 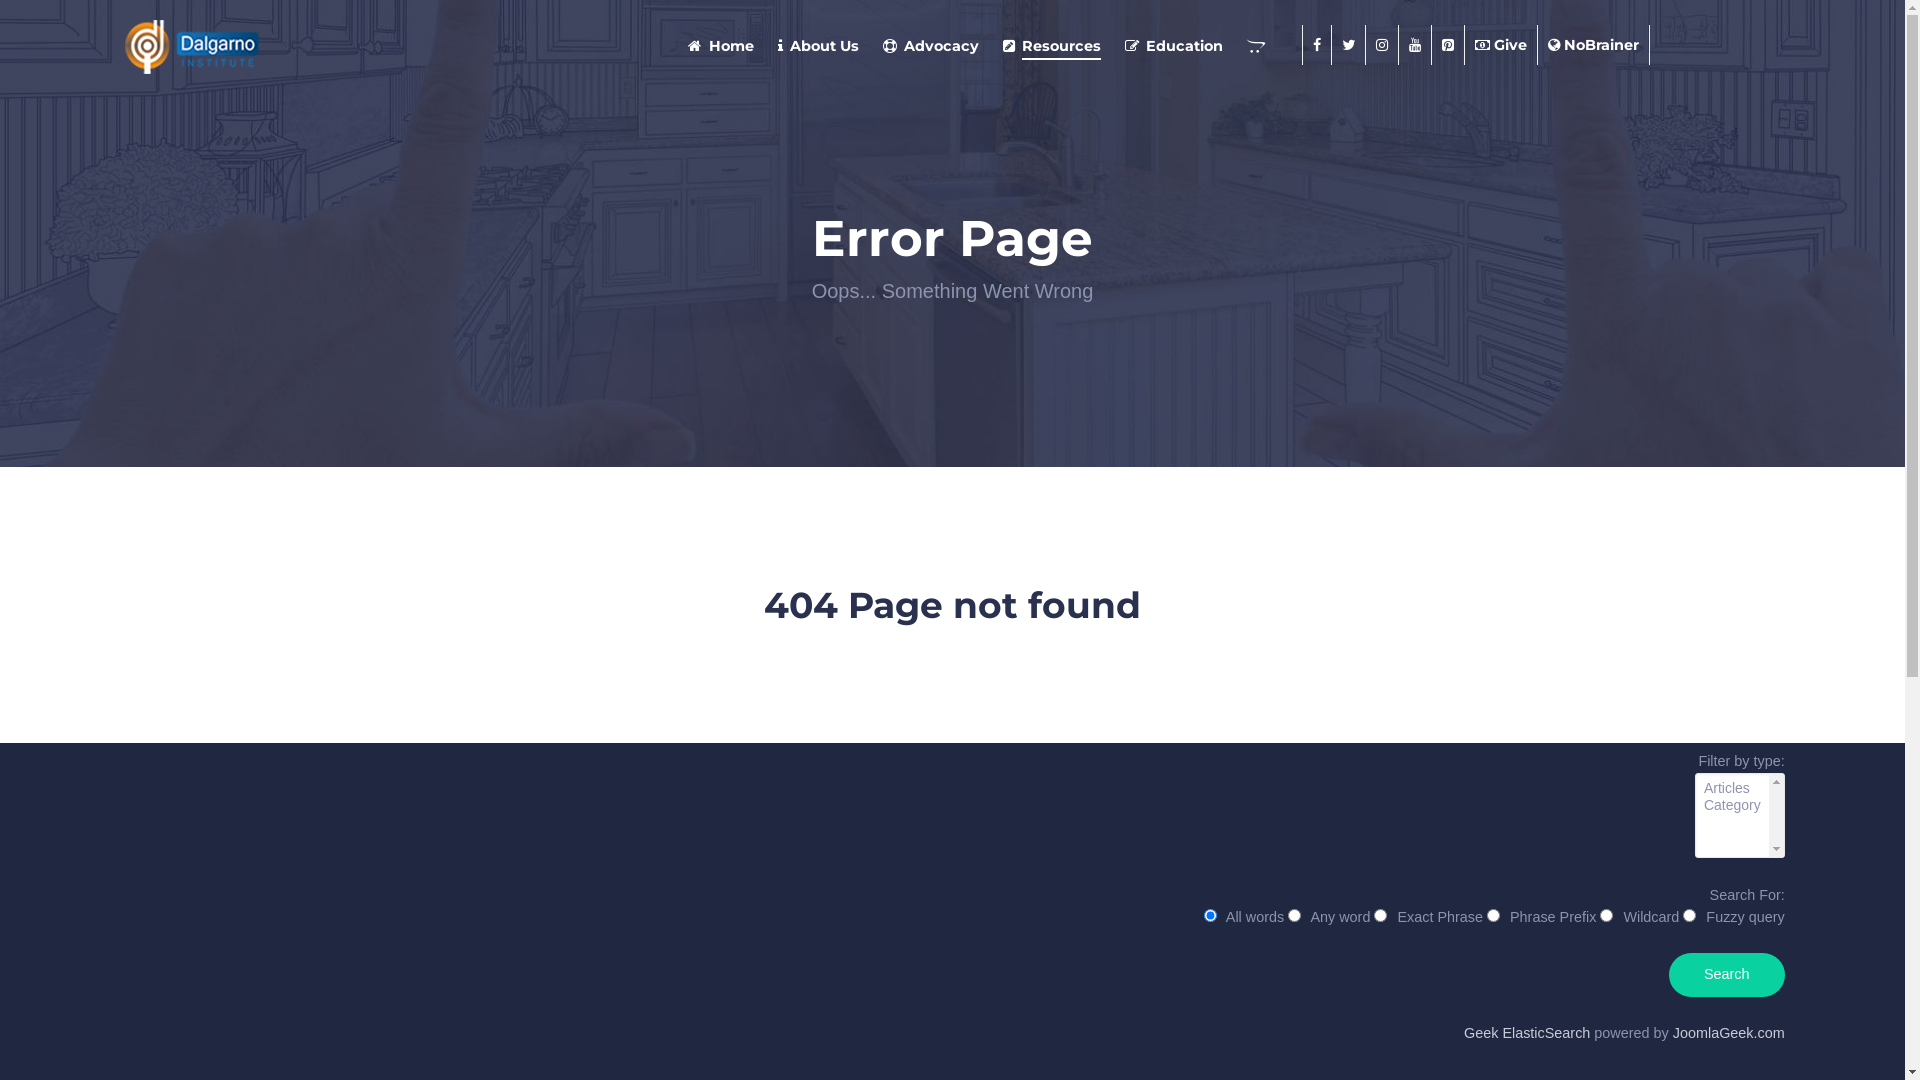 What do you see at coordinates (930, 46) in the screenshot?
I see `Advocacy` at bounding box center [930, 46].